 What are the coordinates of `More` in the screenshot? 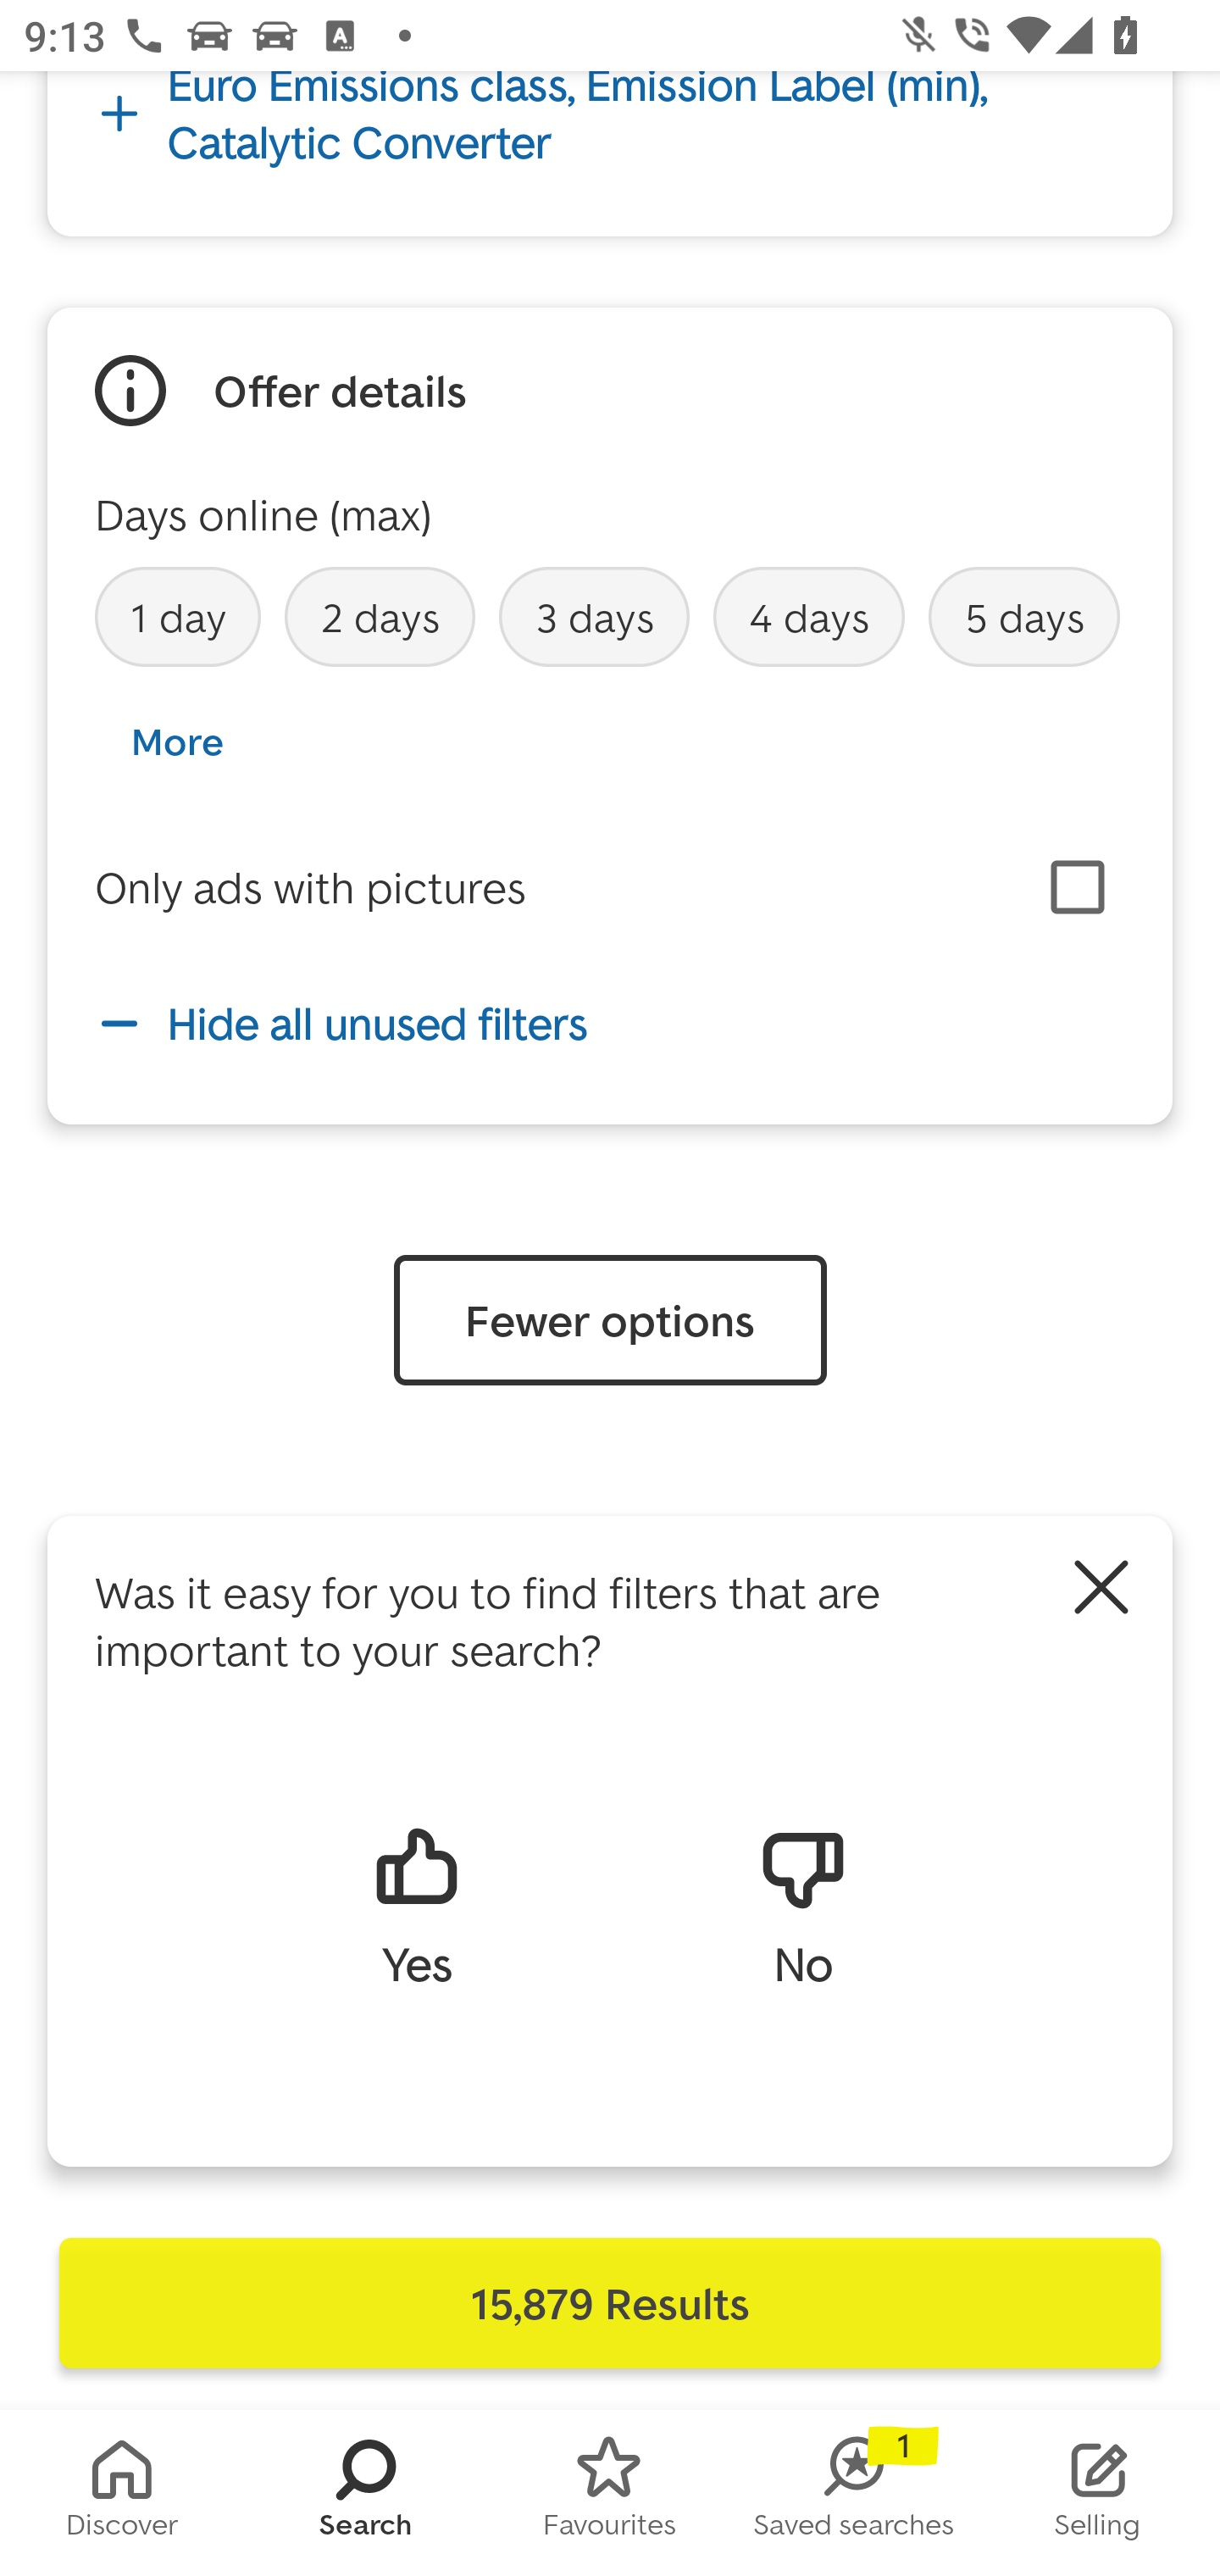 It's located at (176, 741).